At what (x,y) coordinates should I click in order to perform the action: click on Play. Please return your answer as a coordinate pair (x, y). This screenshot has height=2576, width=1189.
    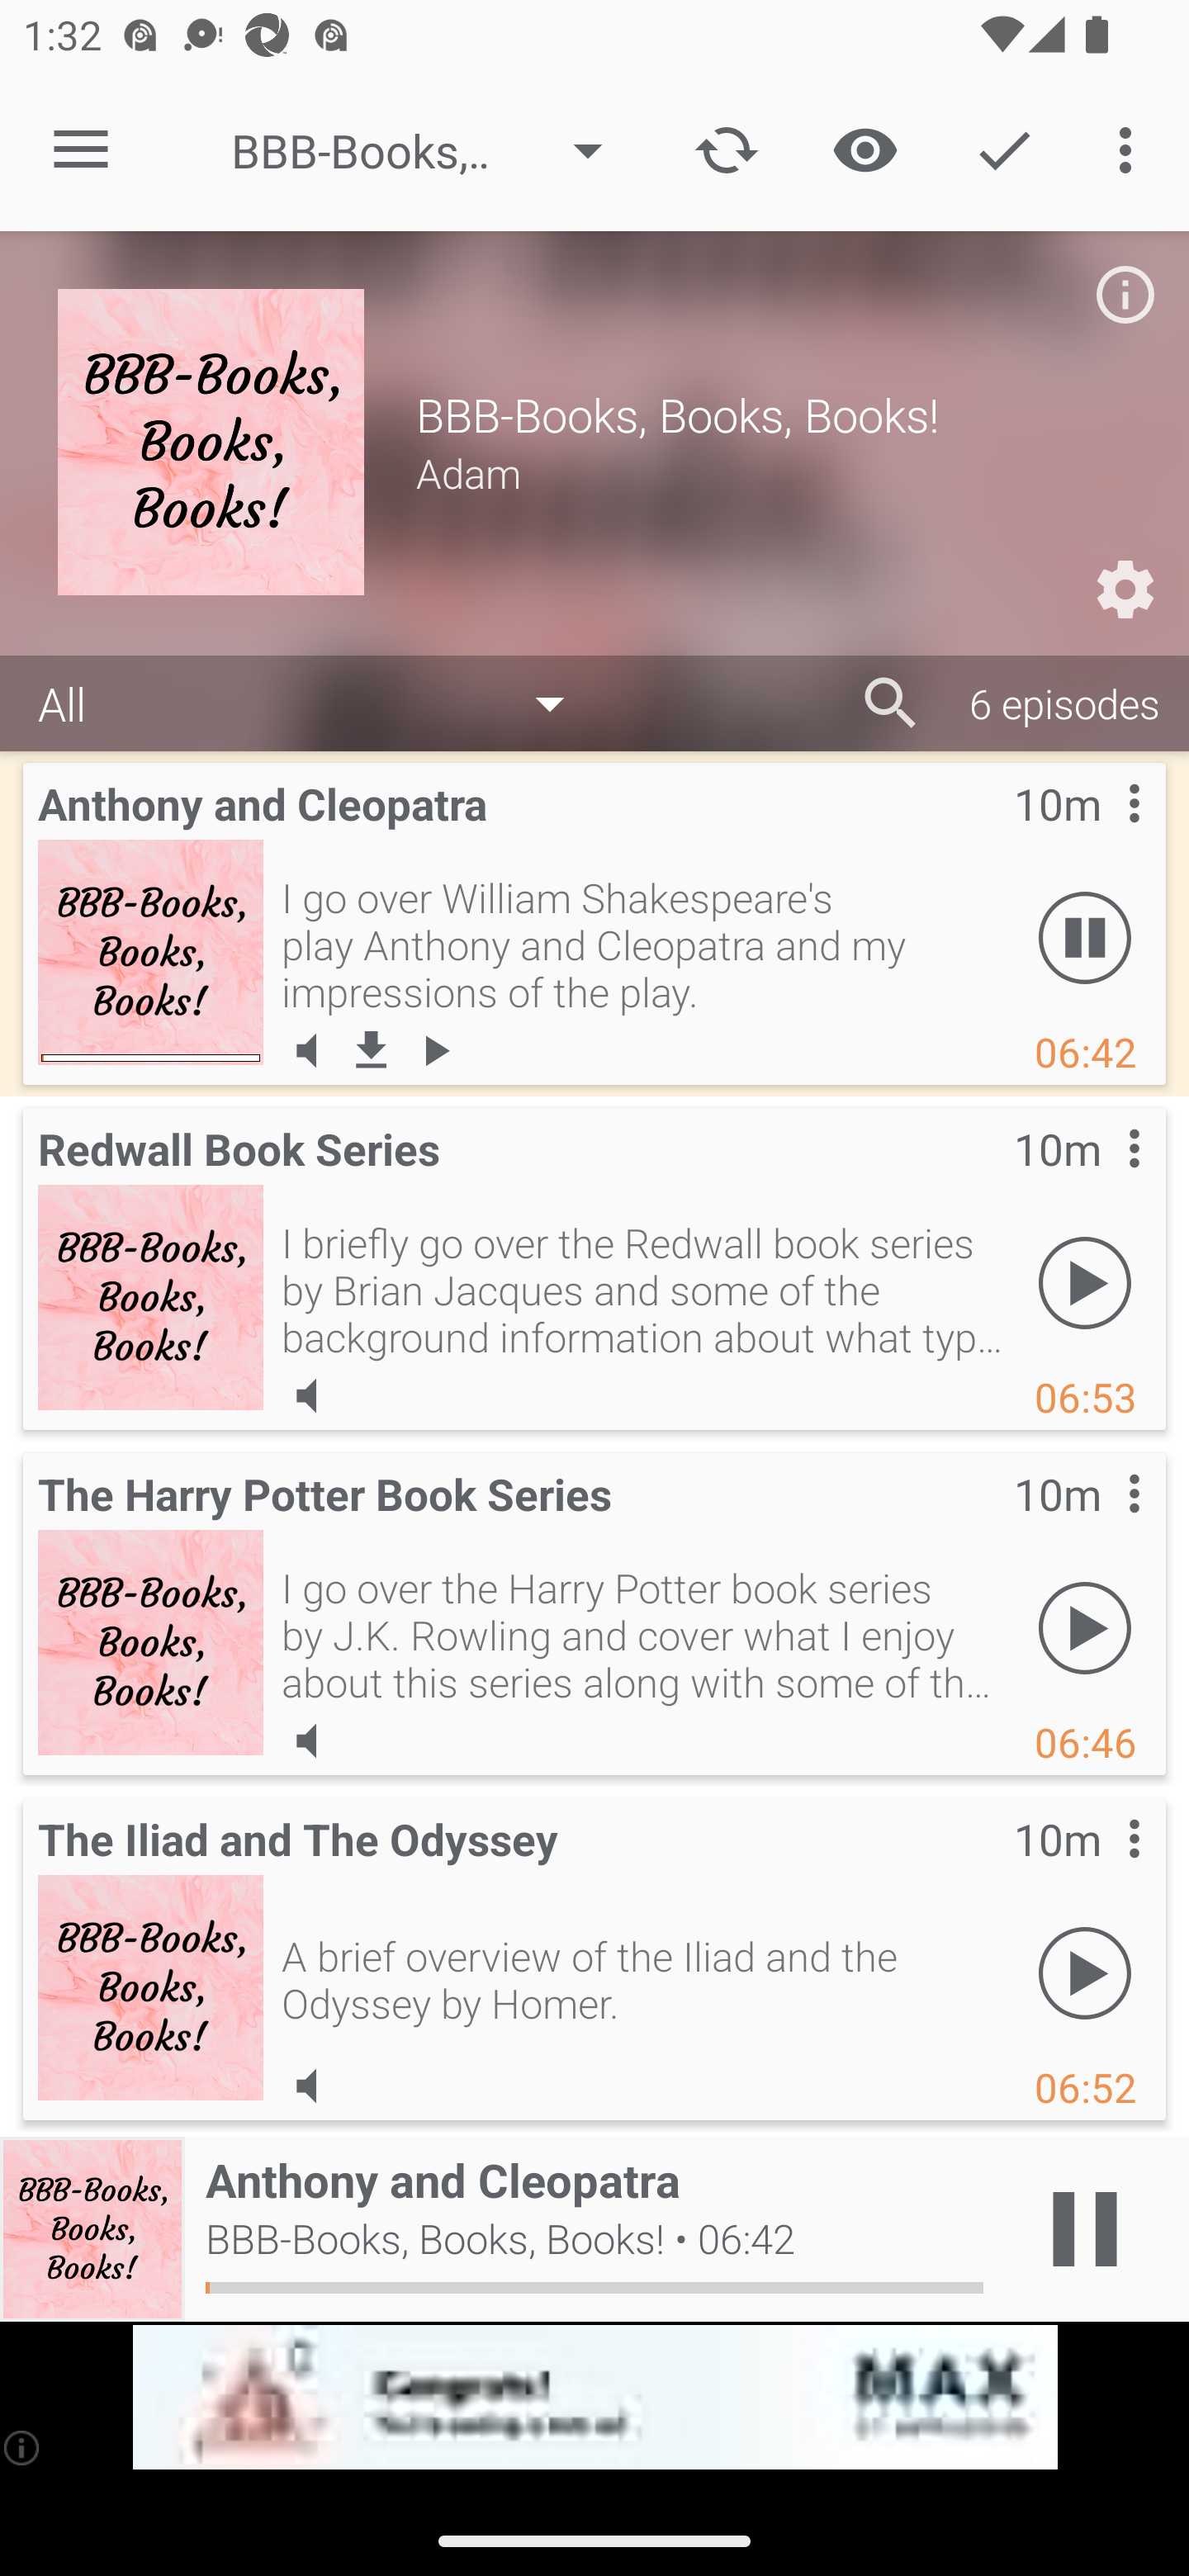
    Looking at the image, I should click on (1085, 1628).